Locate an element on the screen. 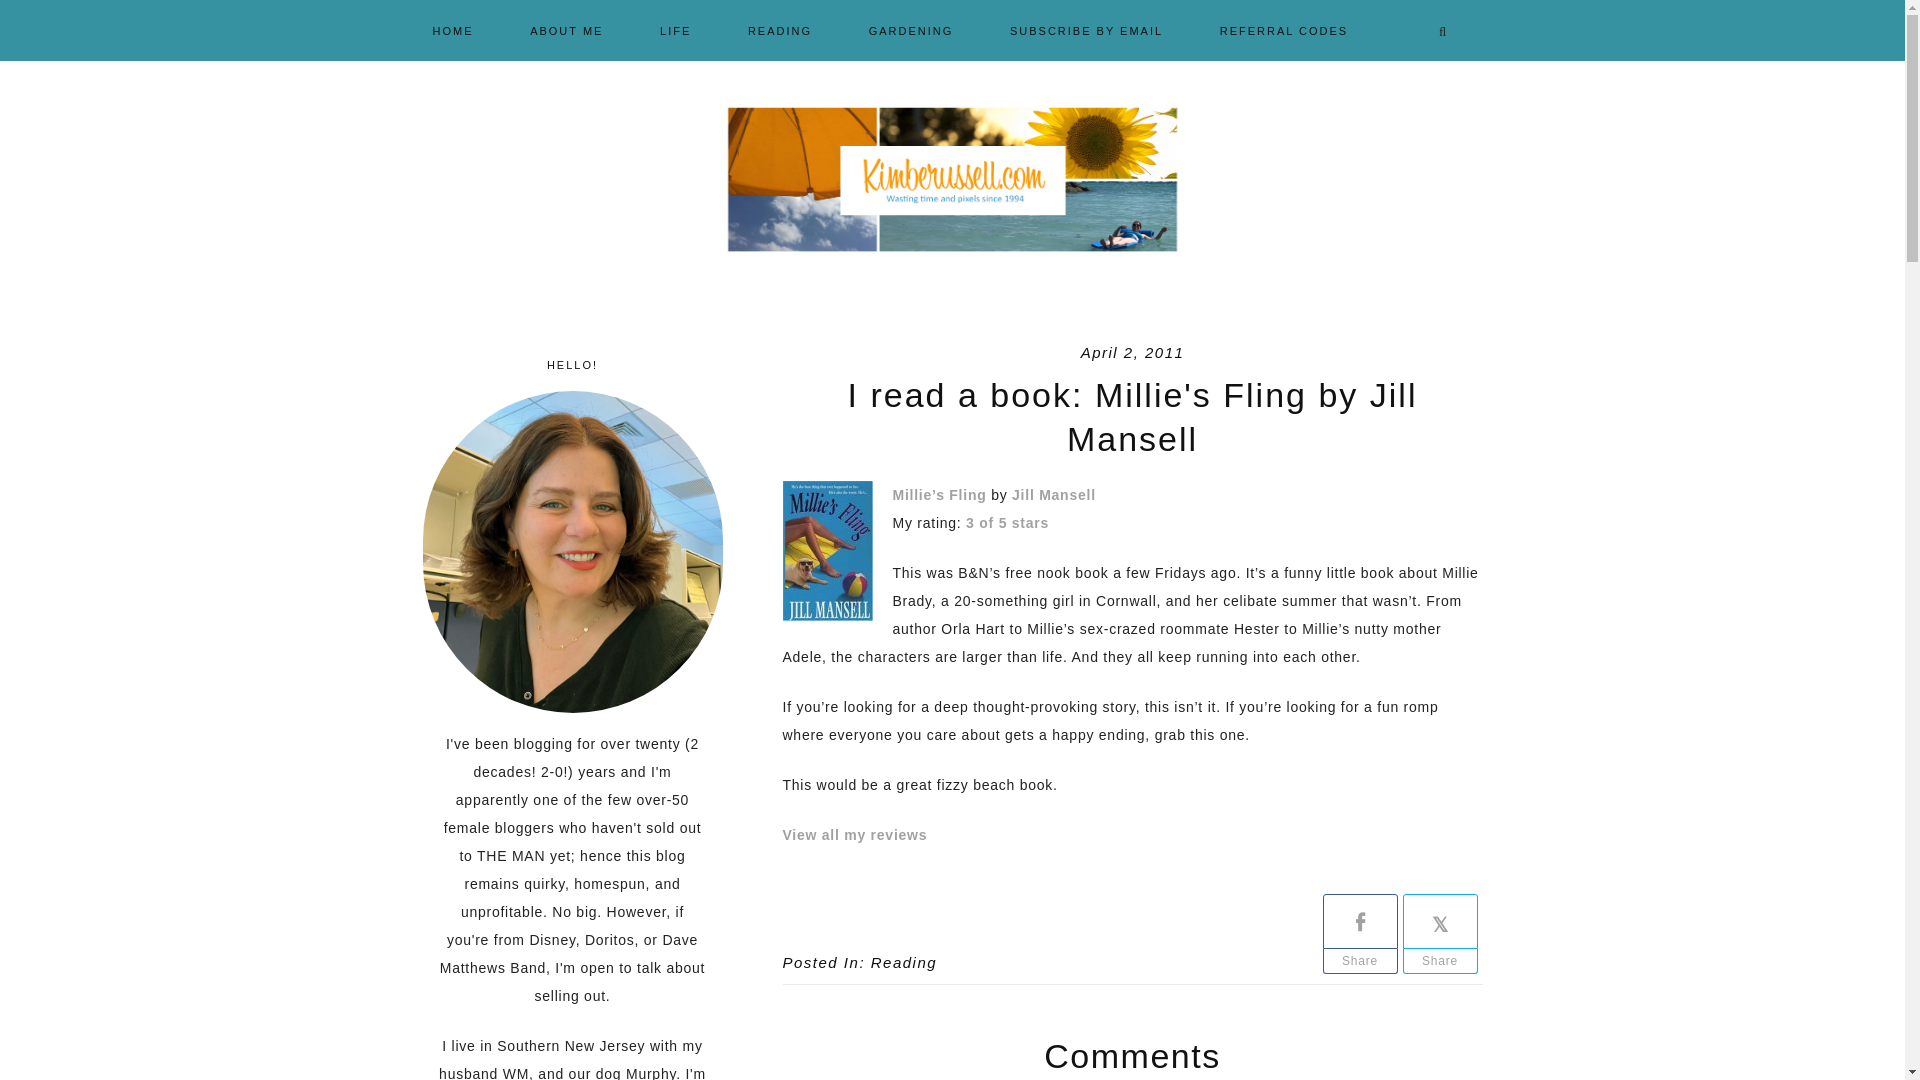  KIMBERUSSELL.COM is located at coordinates (952, 179).